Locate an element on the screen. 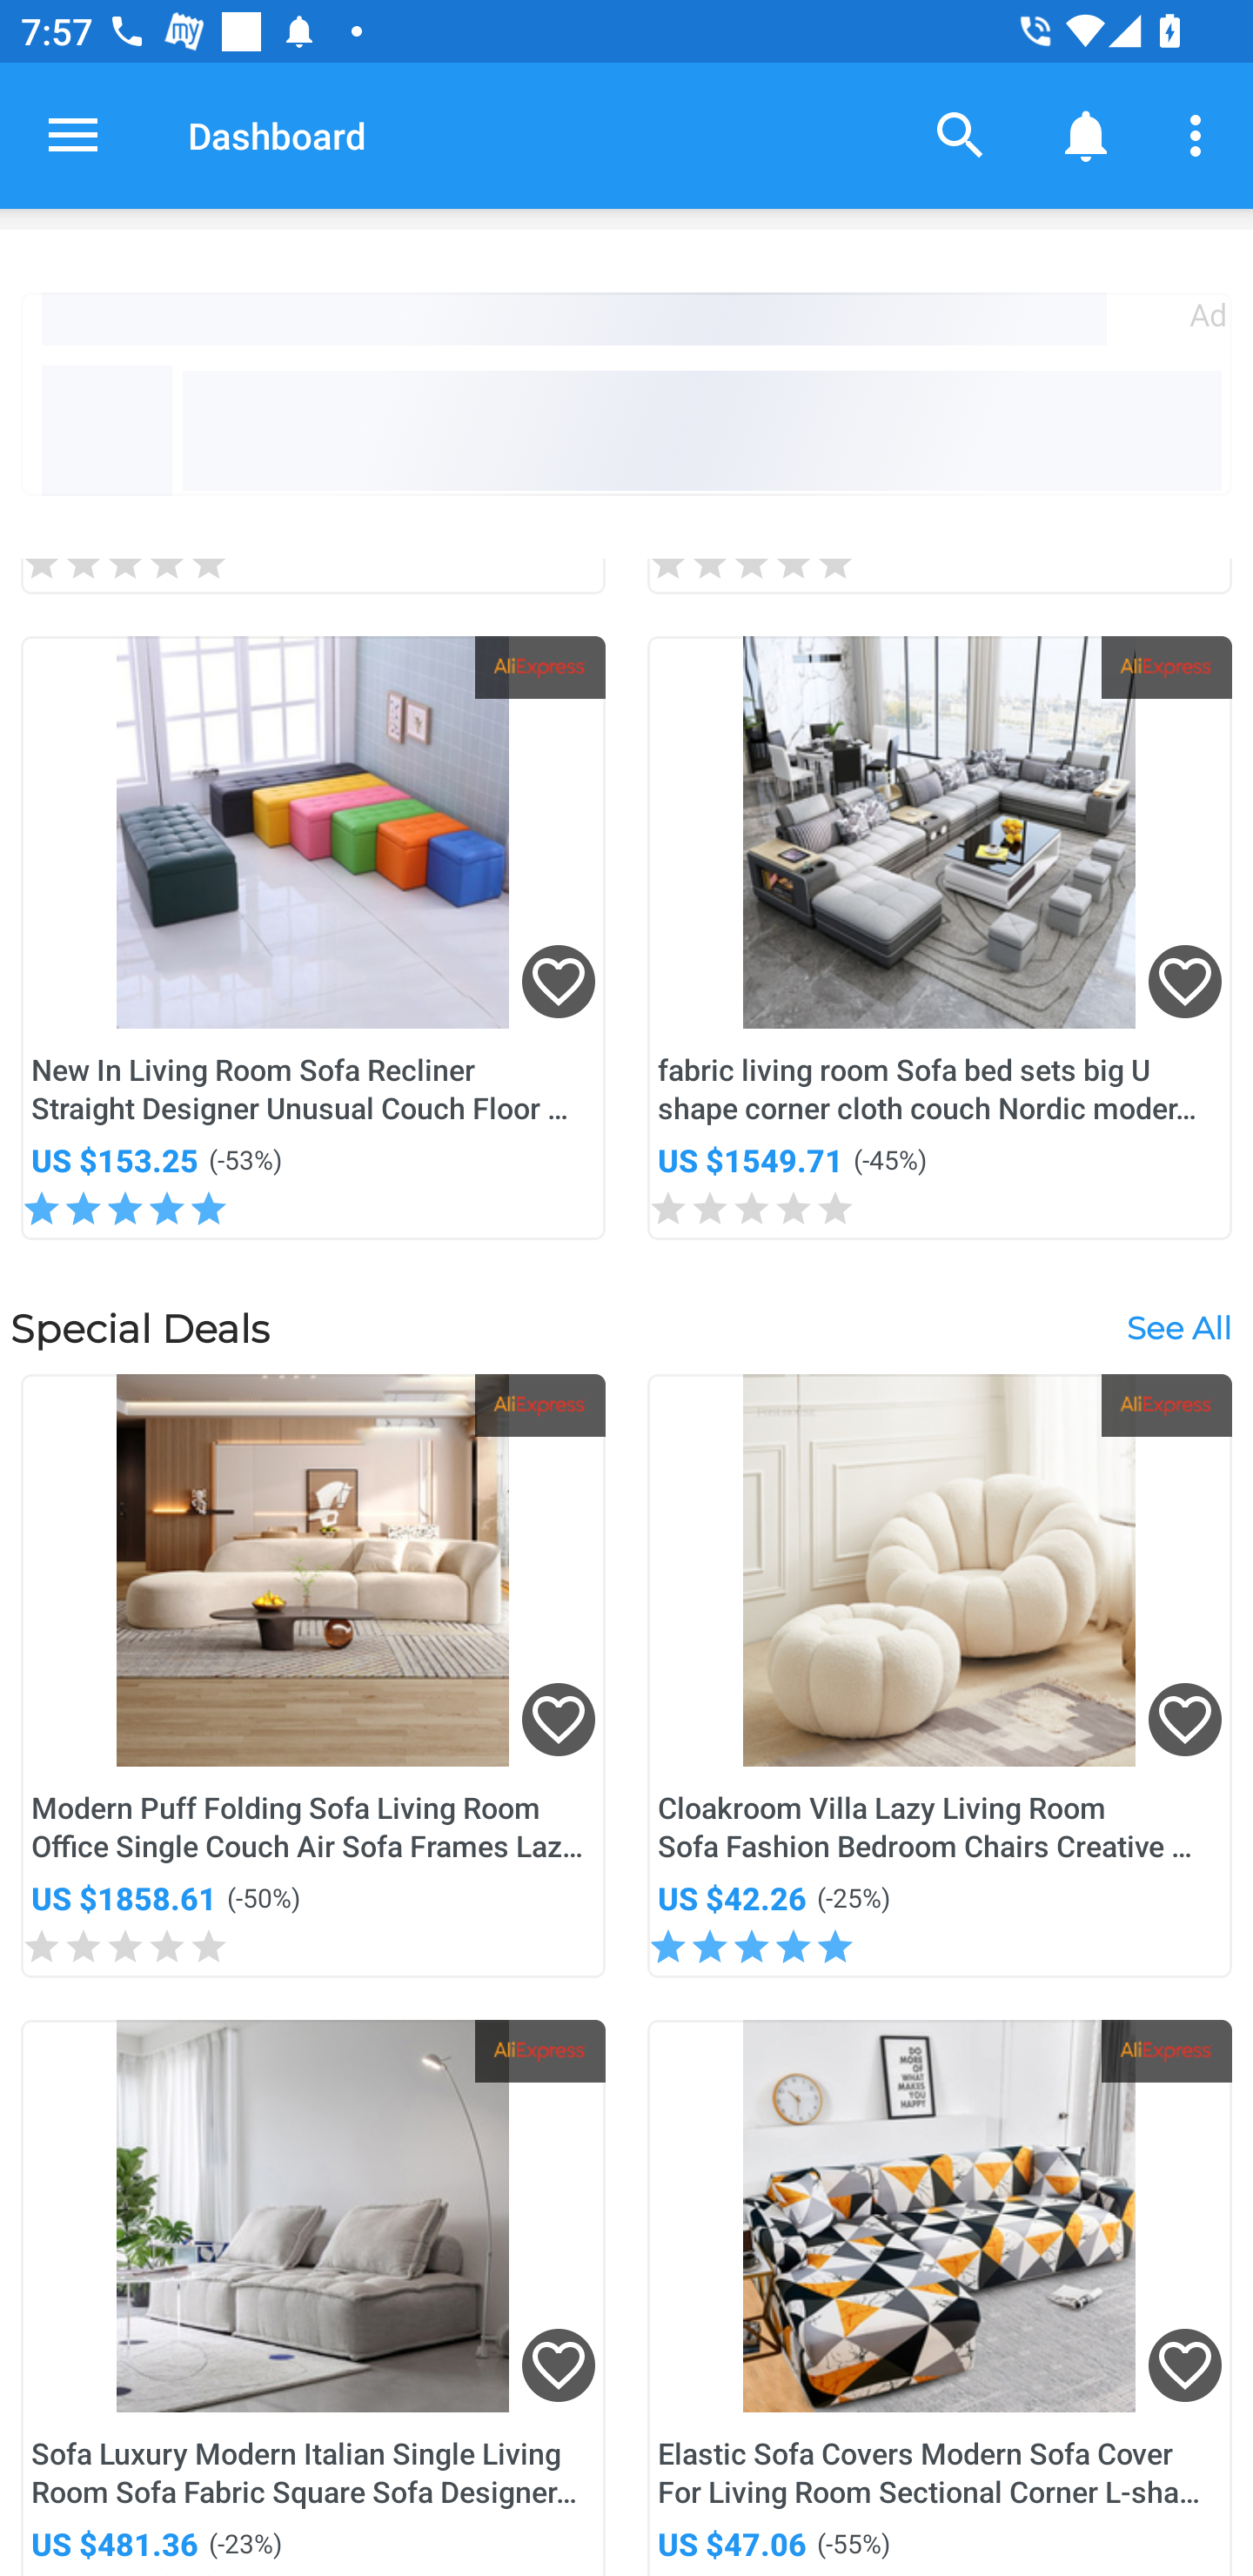 This screenshot has width=1253, height=2576. Search is located at coordinates (961, 134).